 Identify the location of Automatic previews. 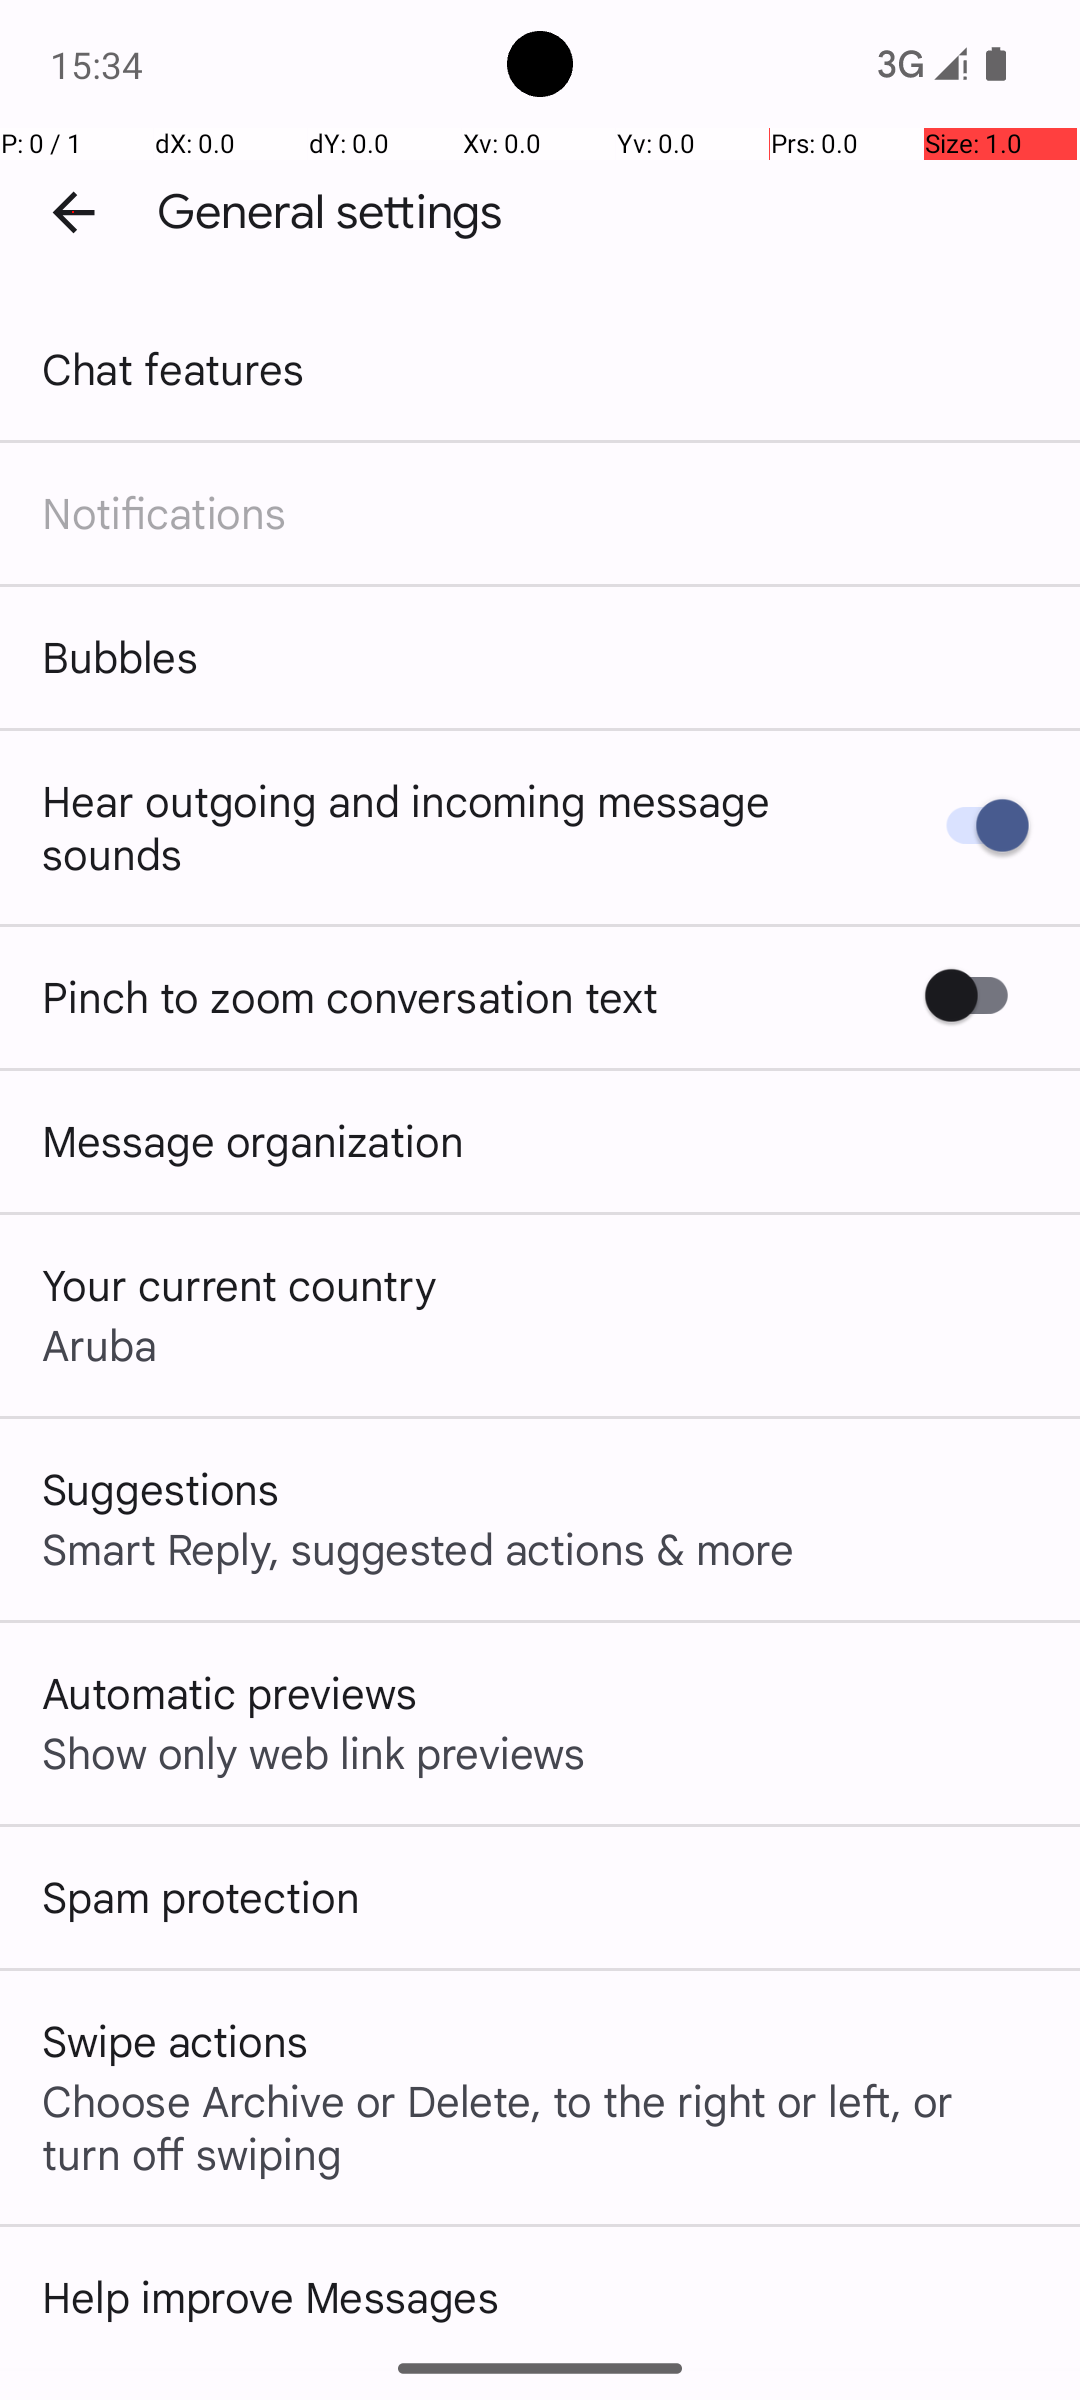
(230, 1692).